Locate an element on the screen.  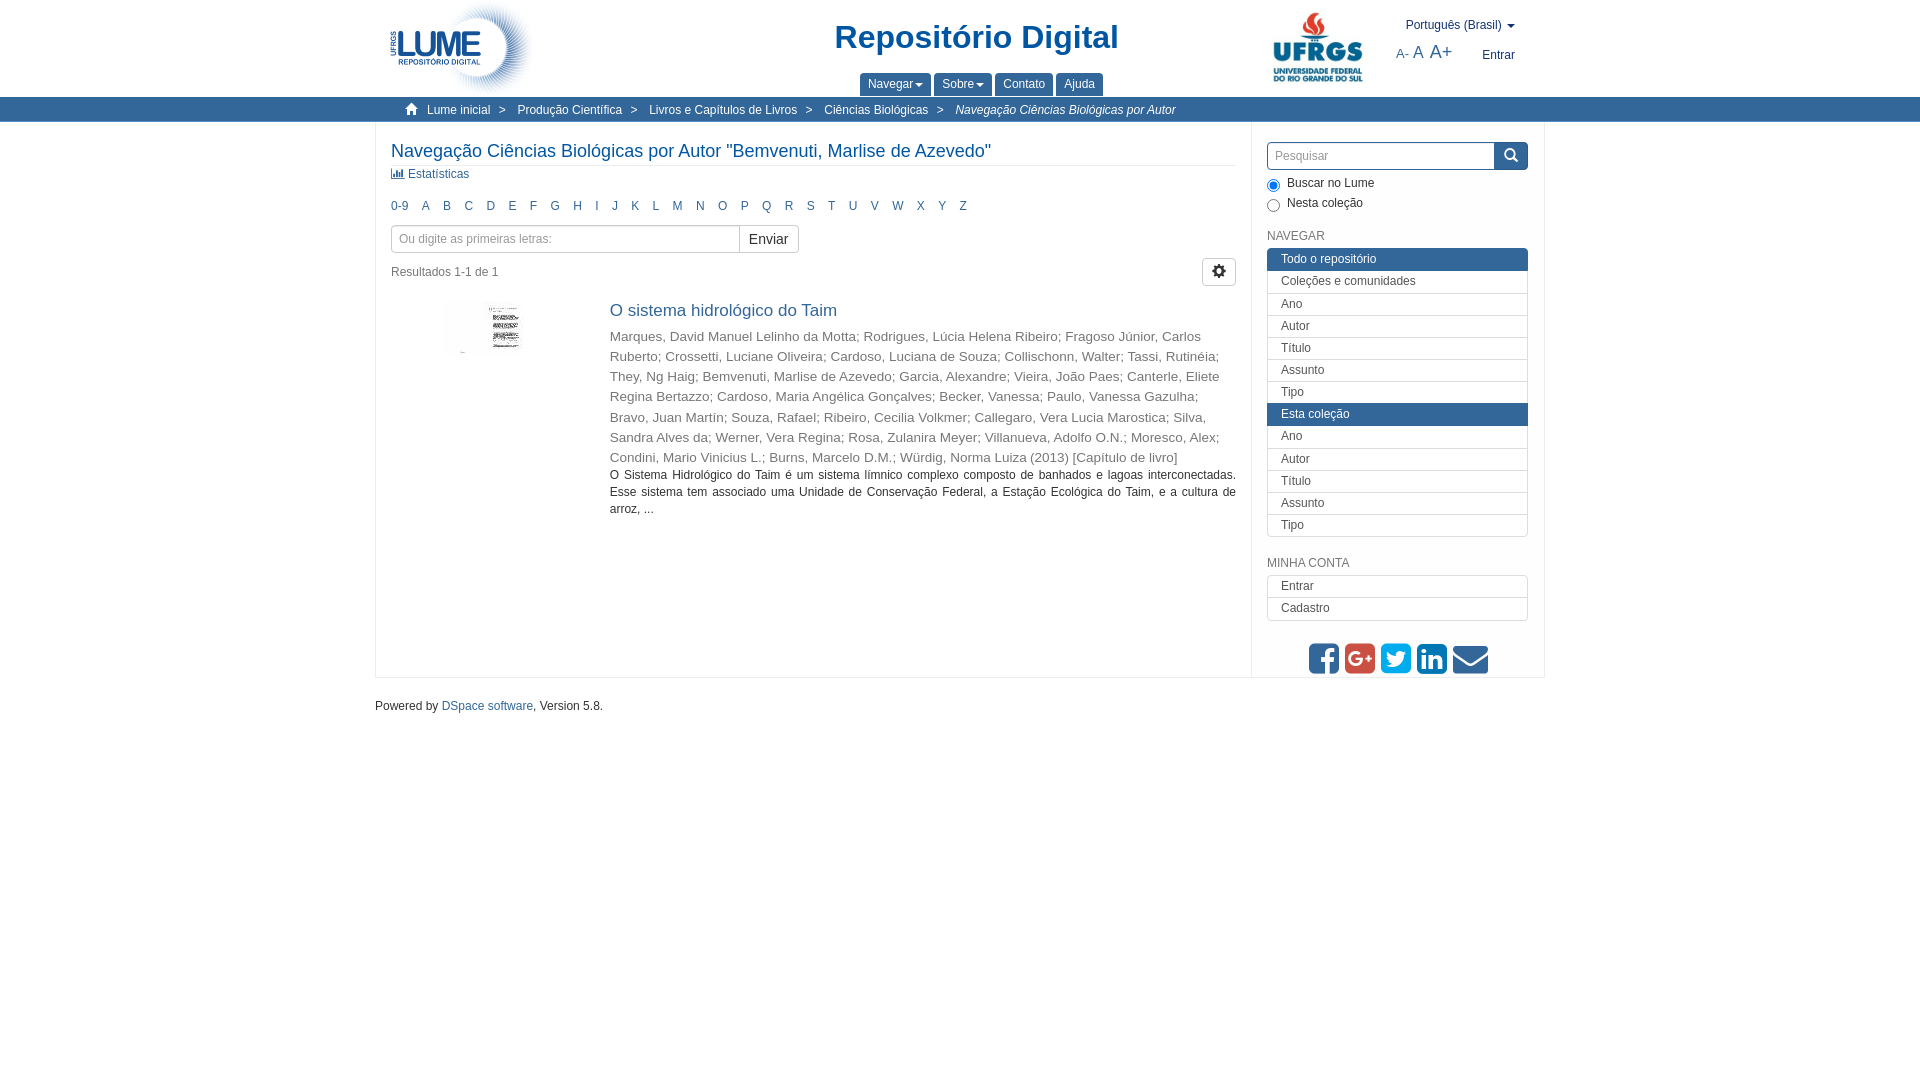
H is located at coordinates (578, 206).